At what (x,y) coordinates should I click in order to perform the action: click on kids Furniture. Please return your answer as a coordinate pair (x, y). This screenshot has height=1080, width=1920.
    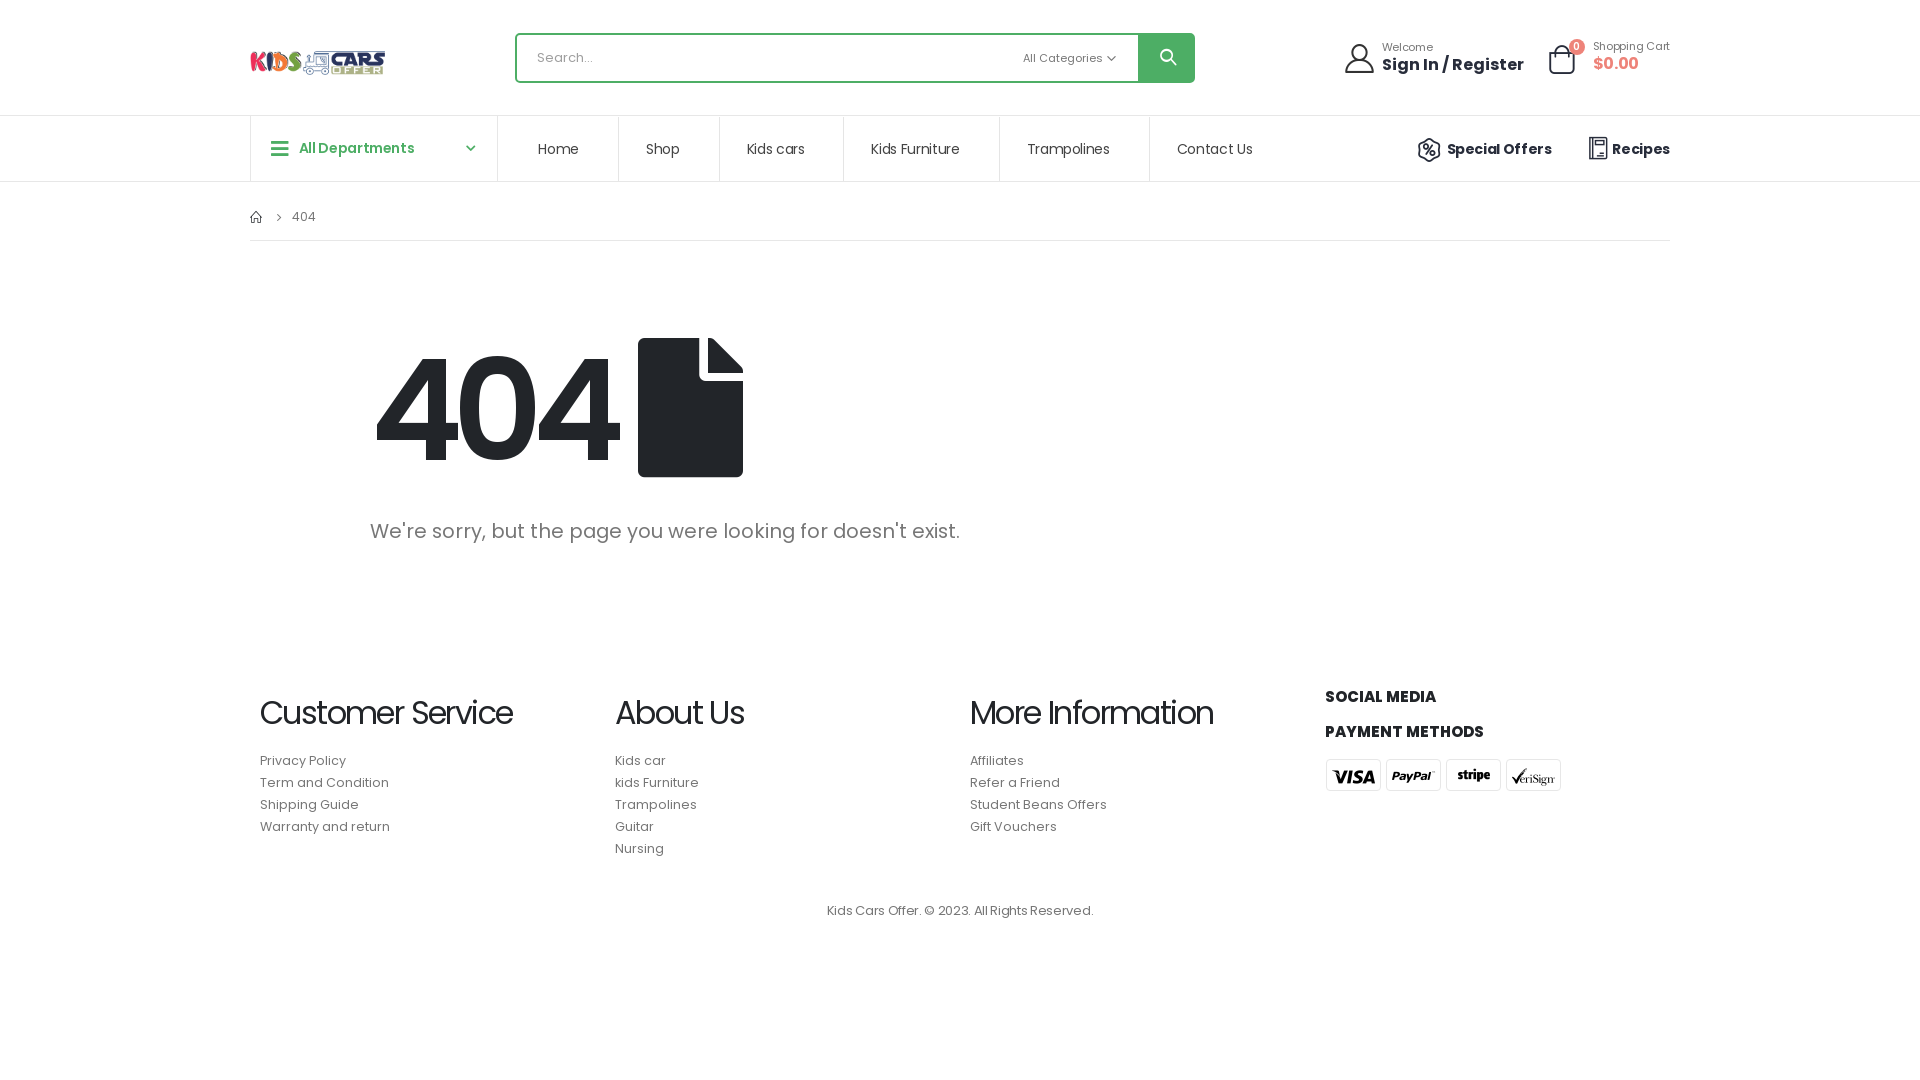
    Looking at the image, I should click on (782, 783).